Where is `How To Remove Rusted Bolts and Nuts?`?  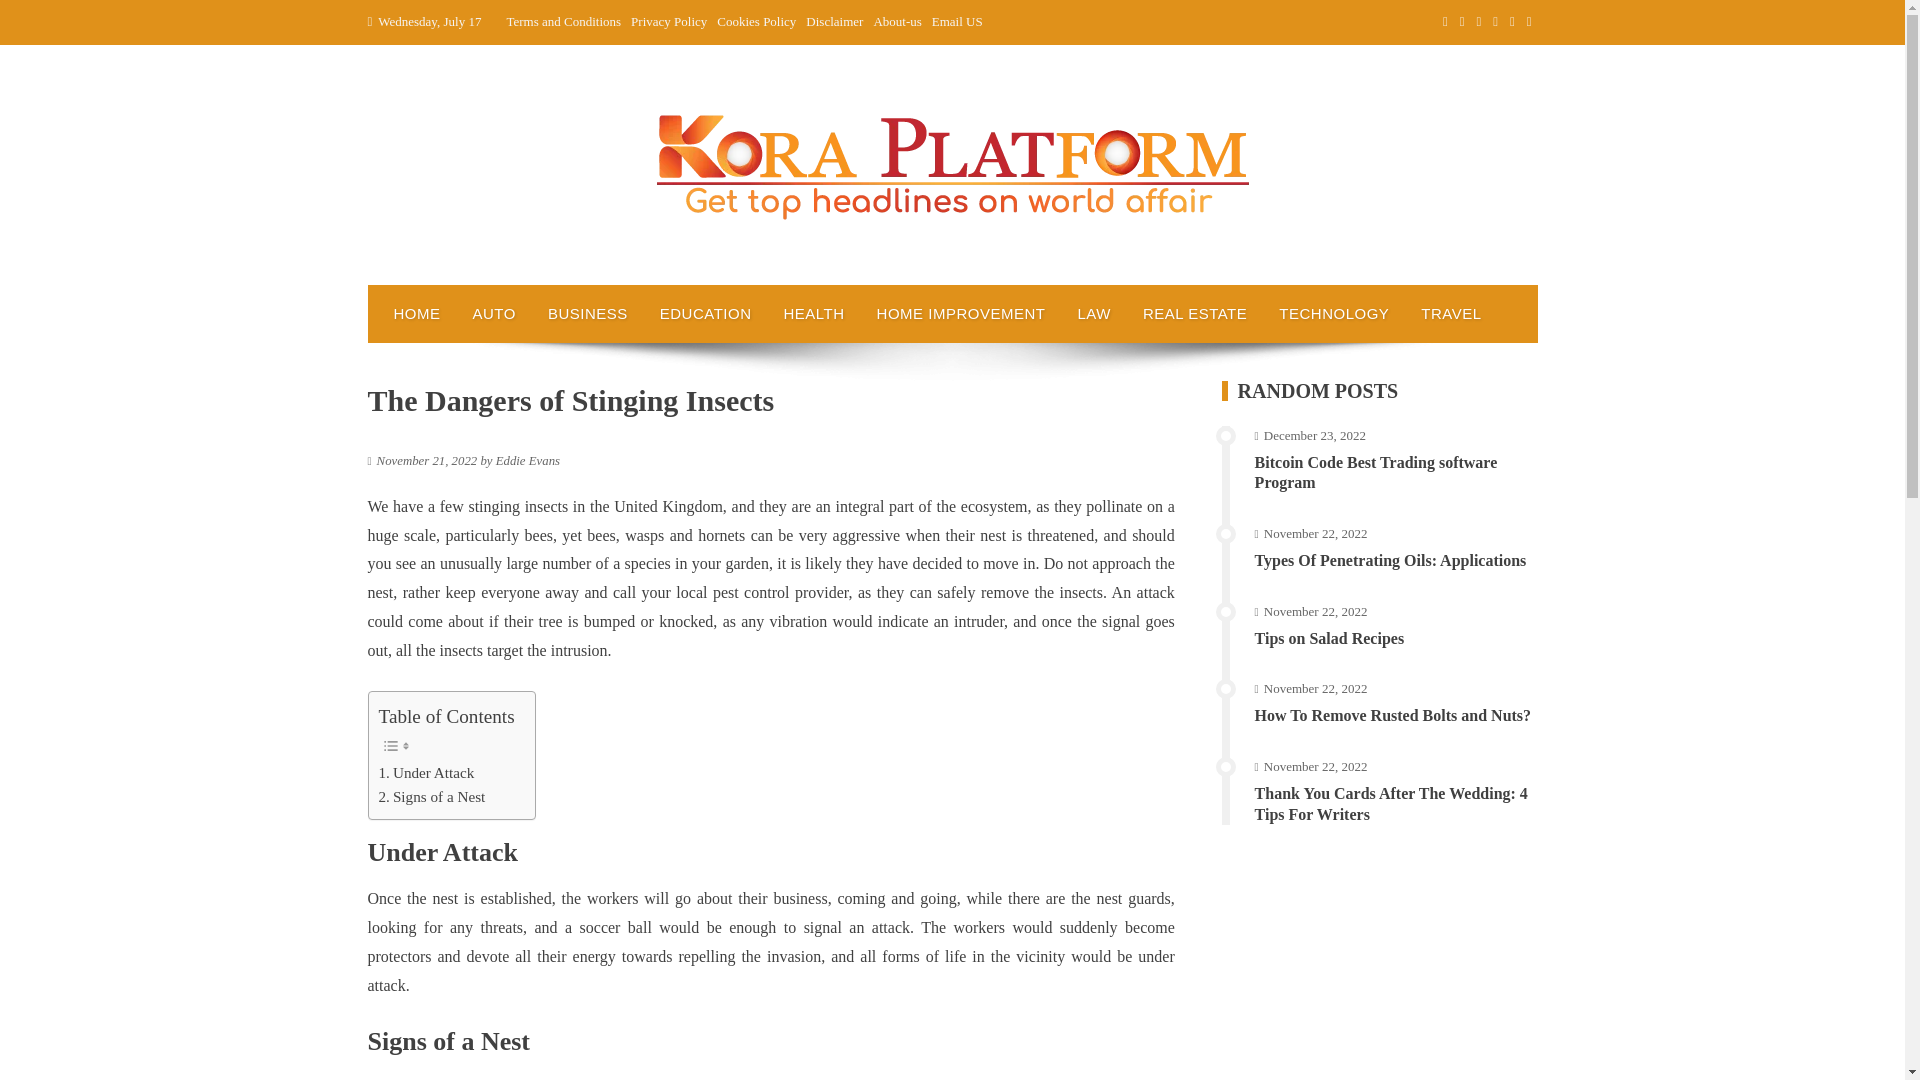
How To Remove Rusted Bolts and Nuts? is located at coordinates (1392, 715).